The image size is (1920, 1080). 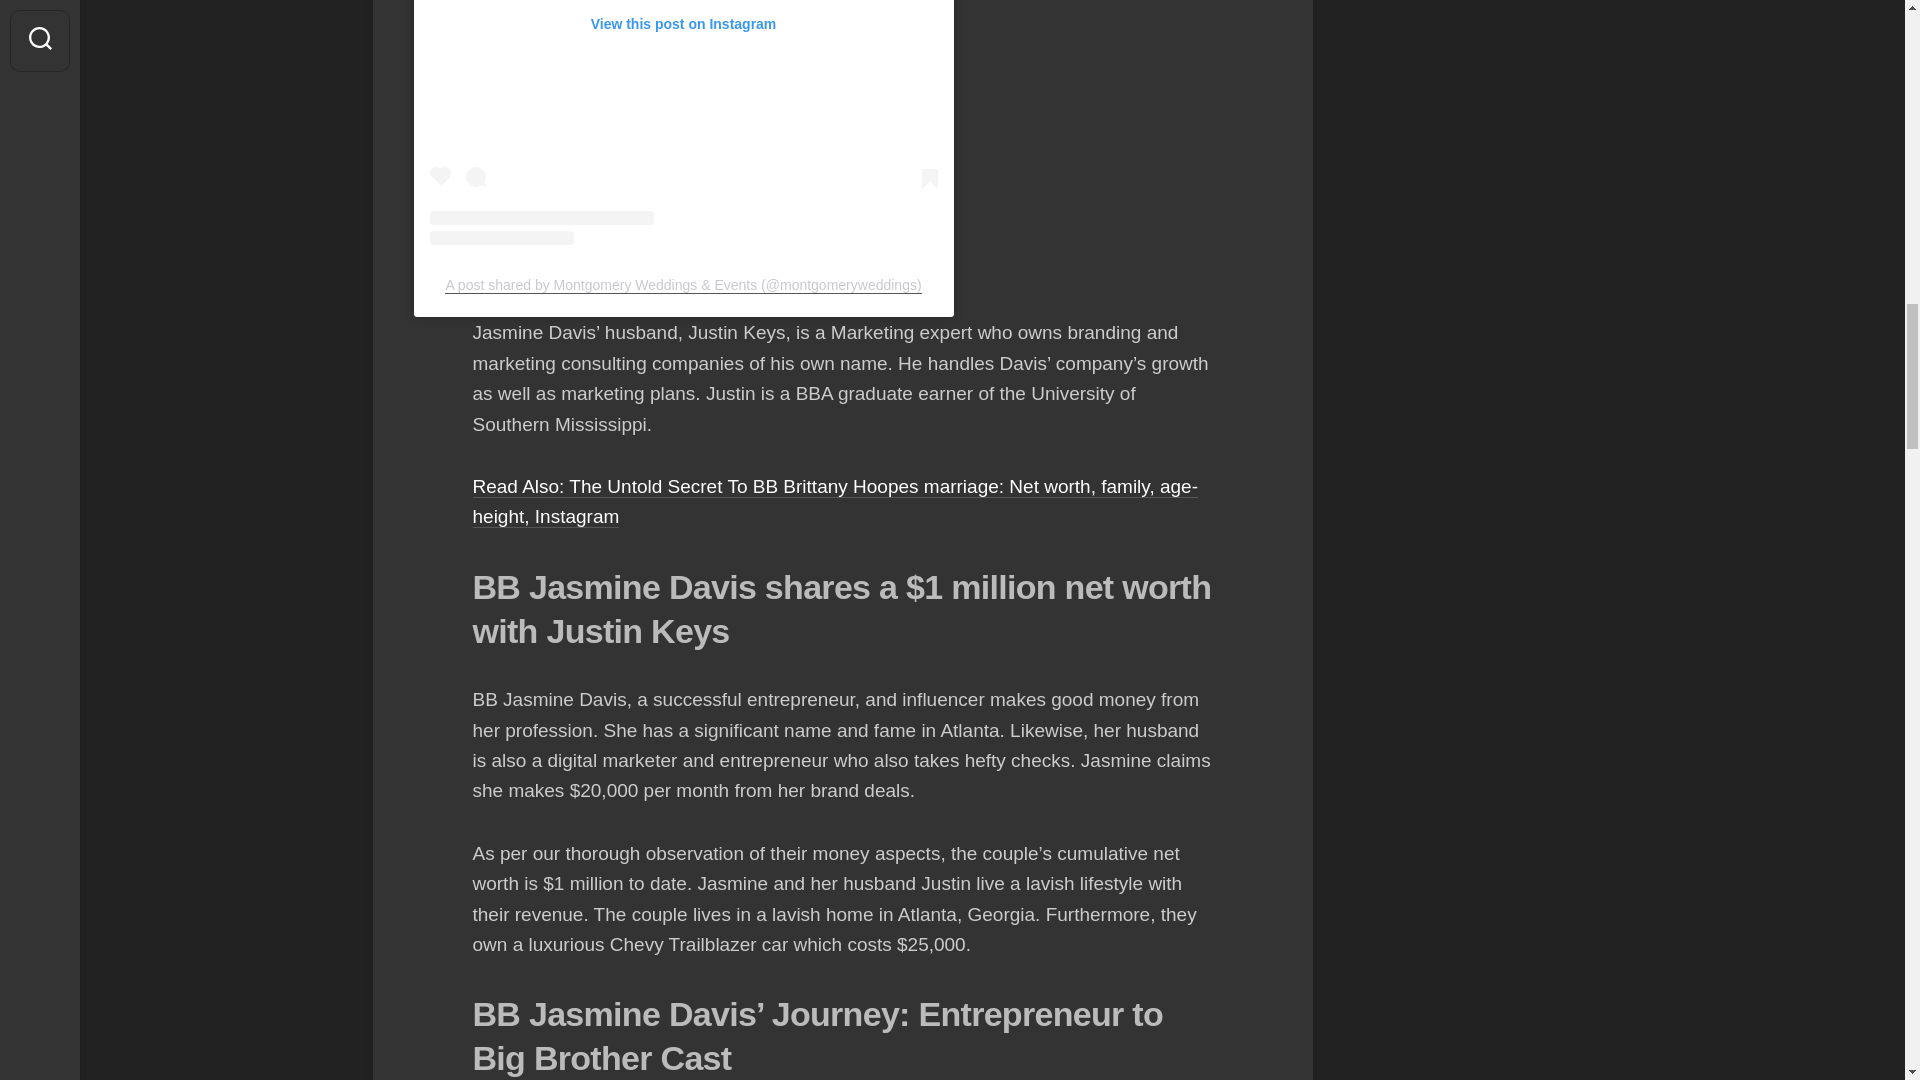 I want to click on View this post on Instagram, so click(x=684, y=123).